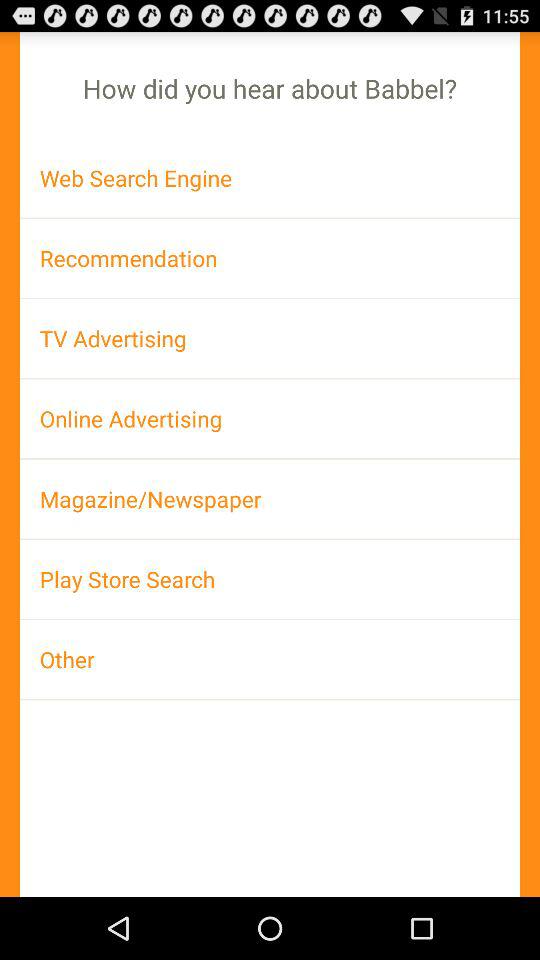 This screenshot has height=960, width=540. Describe the element at coordinates (270, 418) in the screenshot. I see `swipe to the online advertising` at that location.